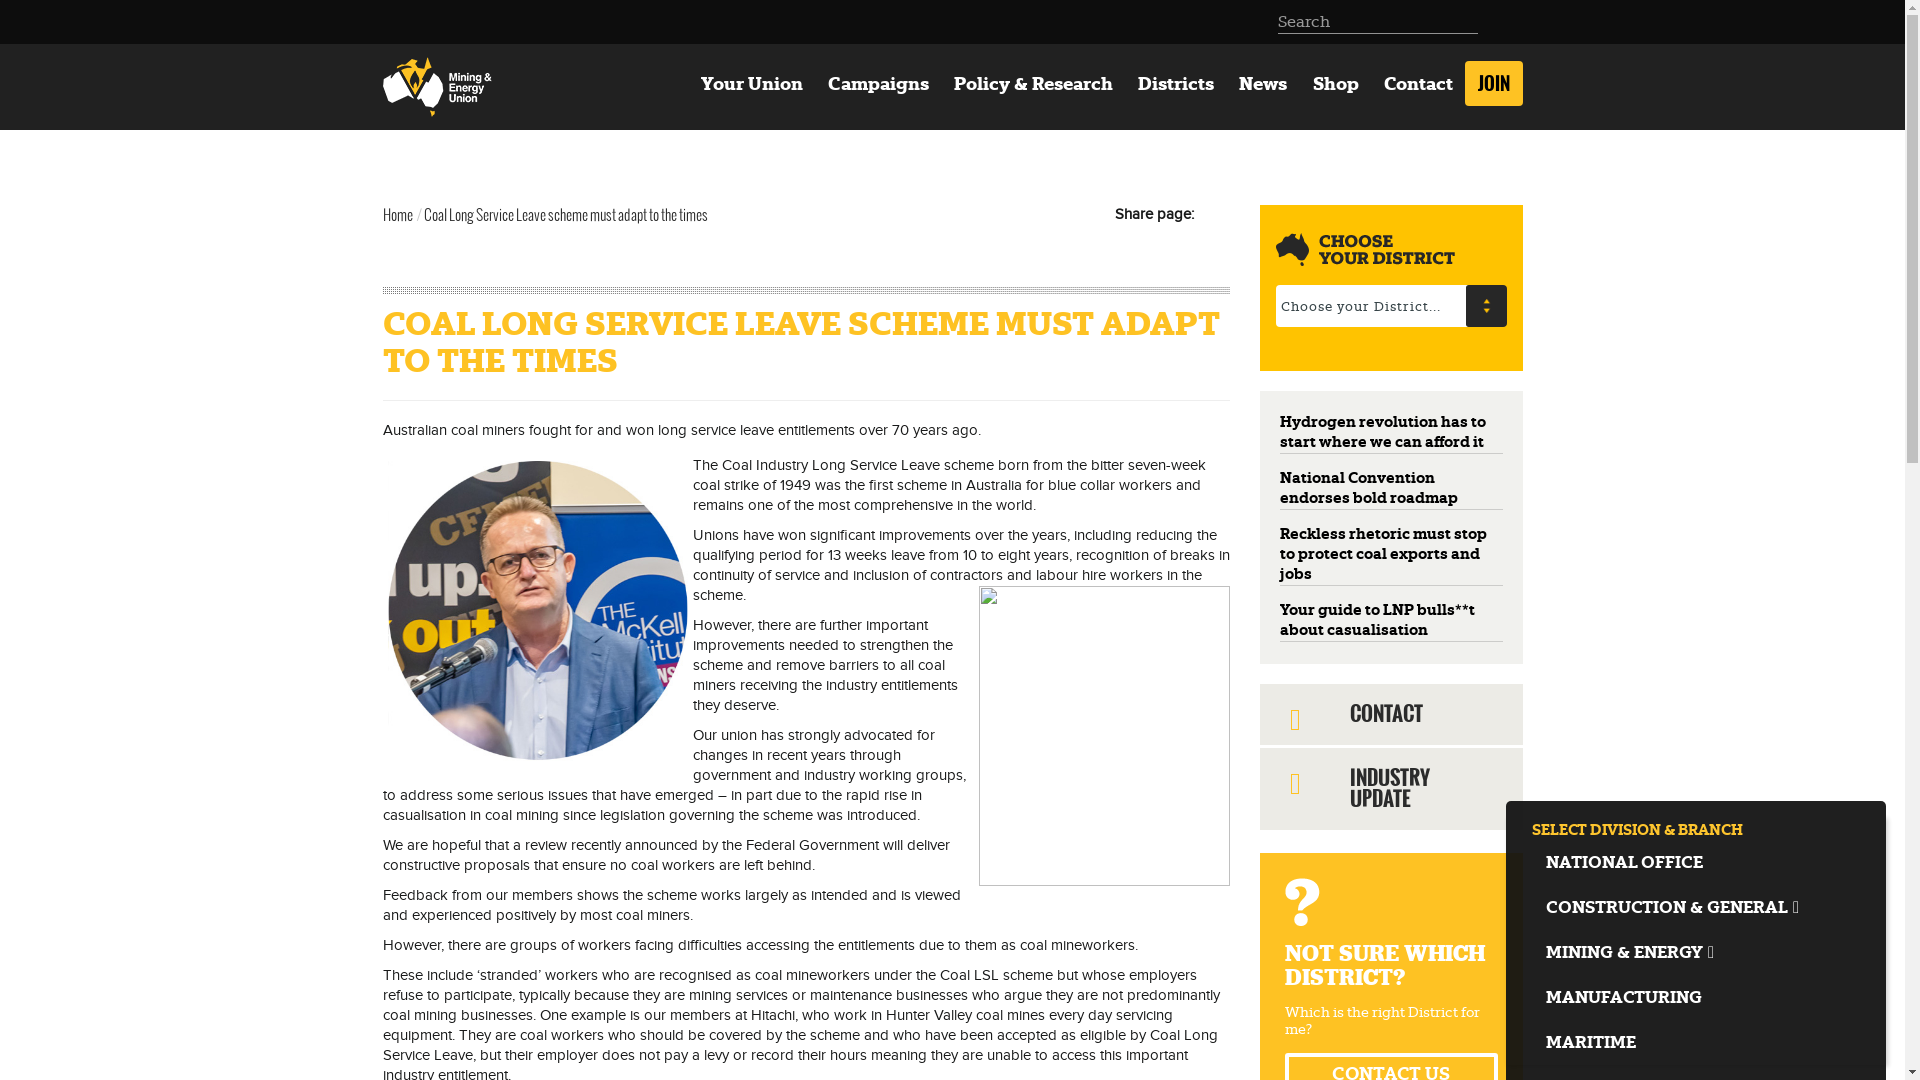 This screenshot has height=1080, width=1920. Describe the element at coordinates (1392, 788) in the screenshot. I see `INDUSTRY UPDATE` at that location.